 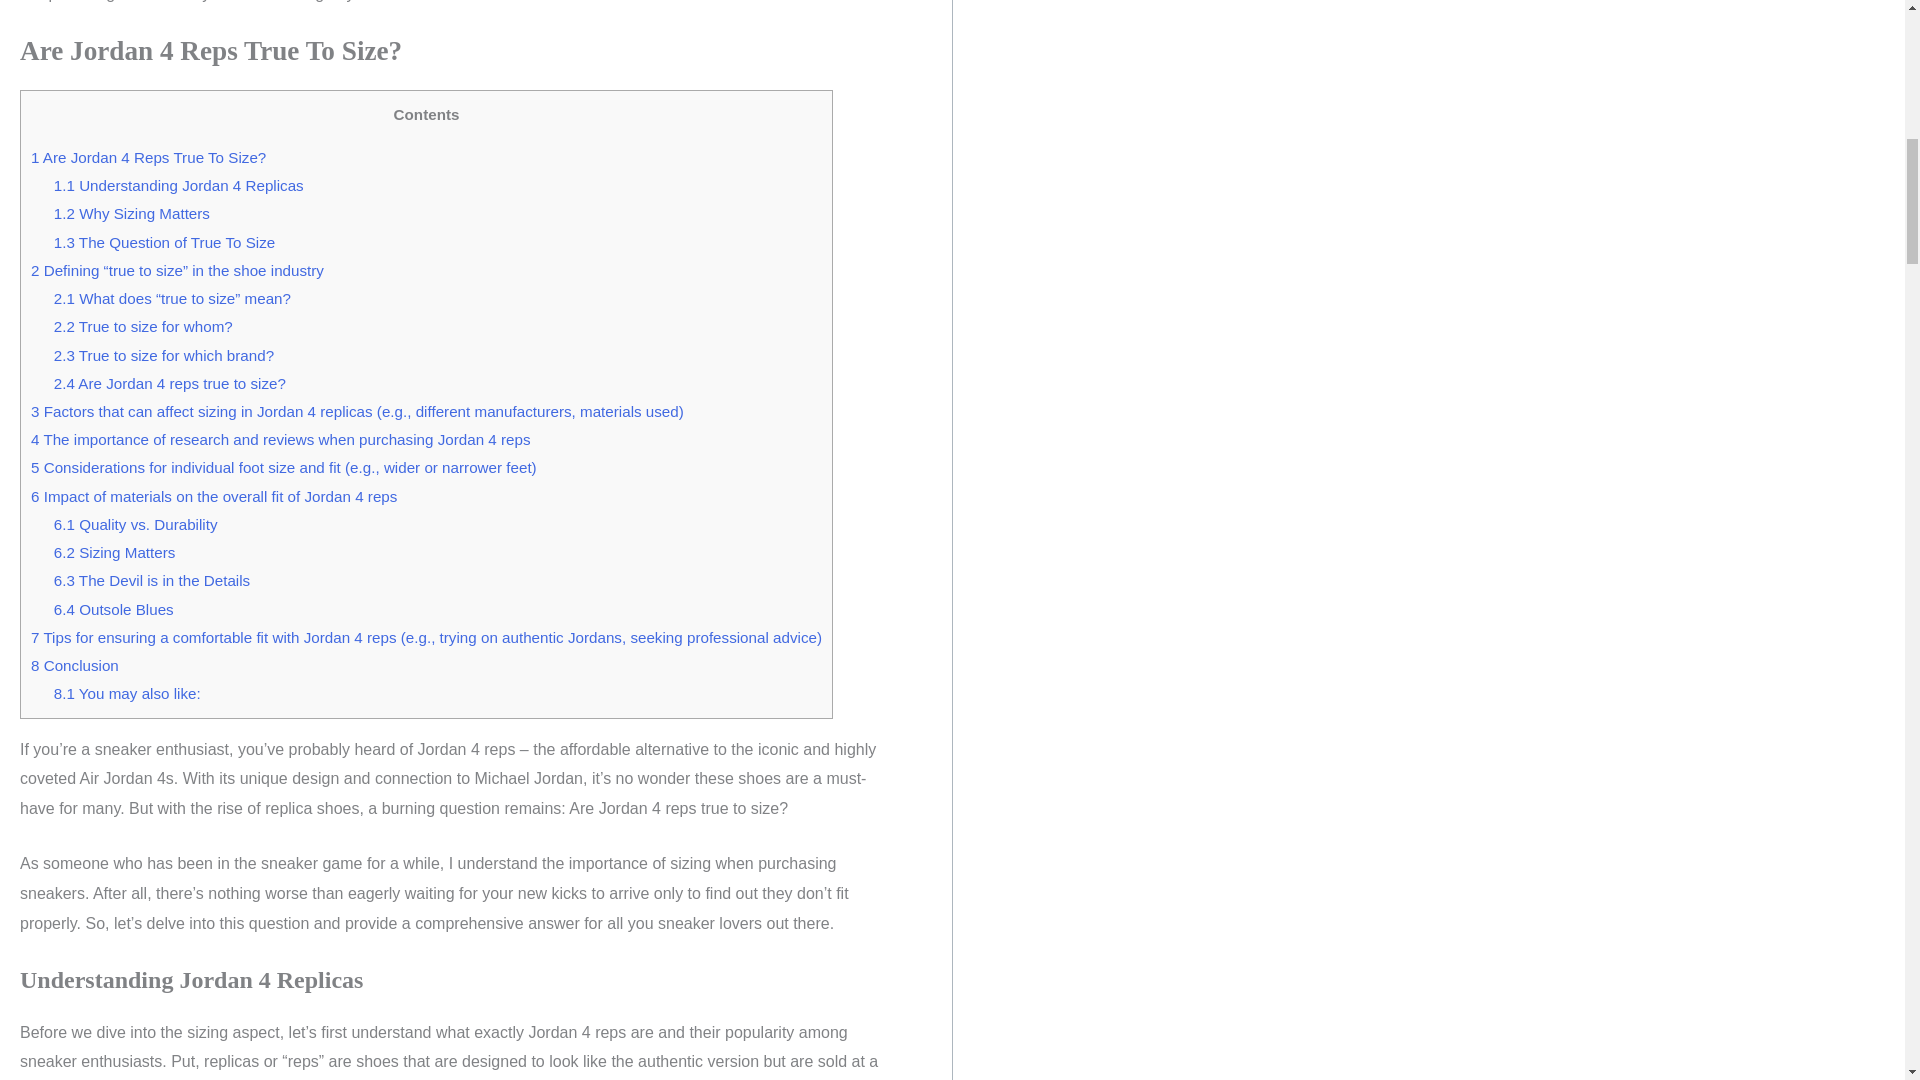 What do you see at coordinates (214, 496) in the screenshot?
I see `6 Impact of materials on the overall fit of Jordan 4 reps` at bounding box center [214, 496].